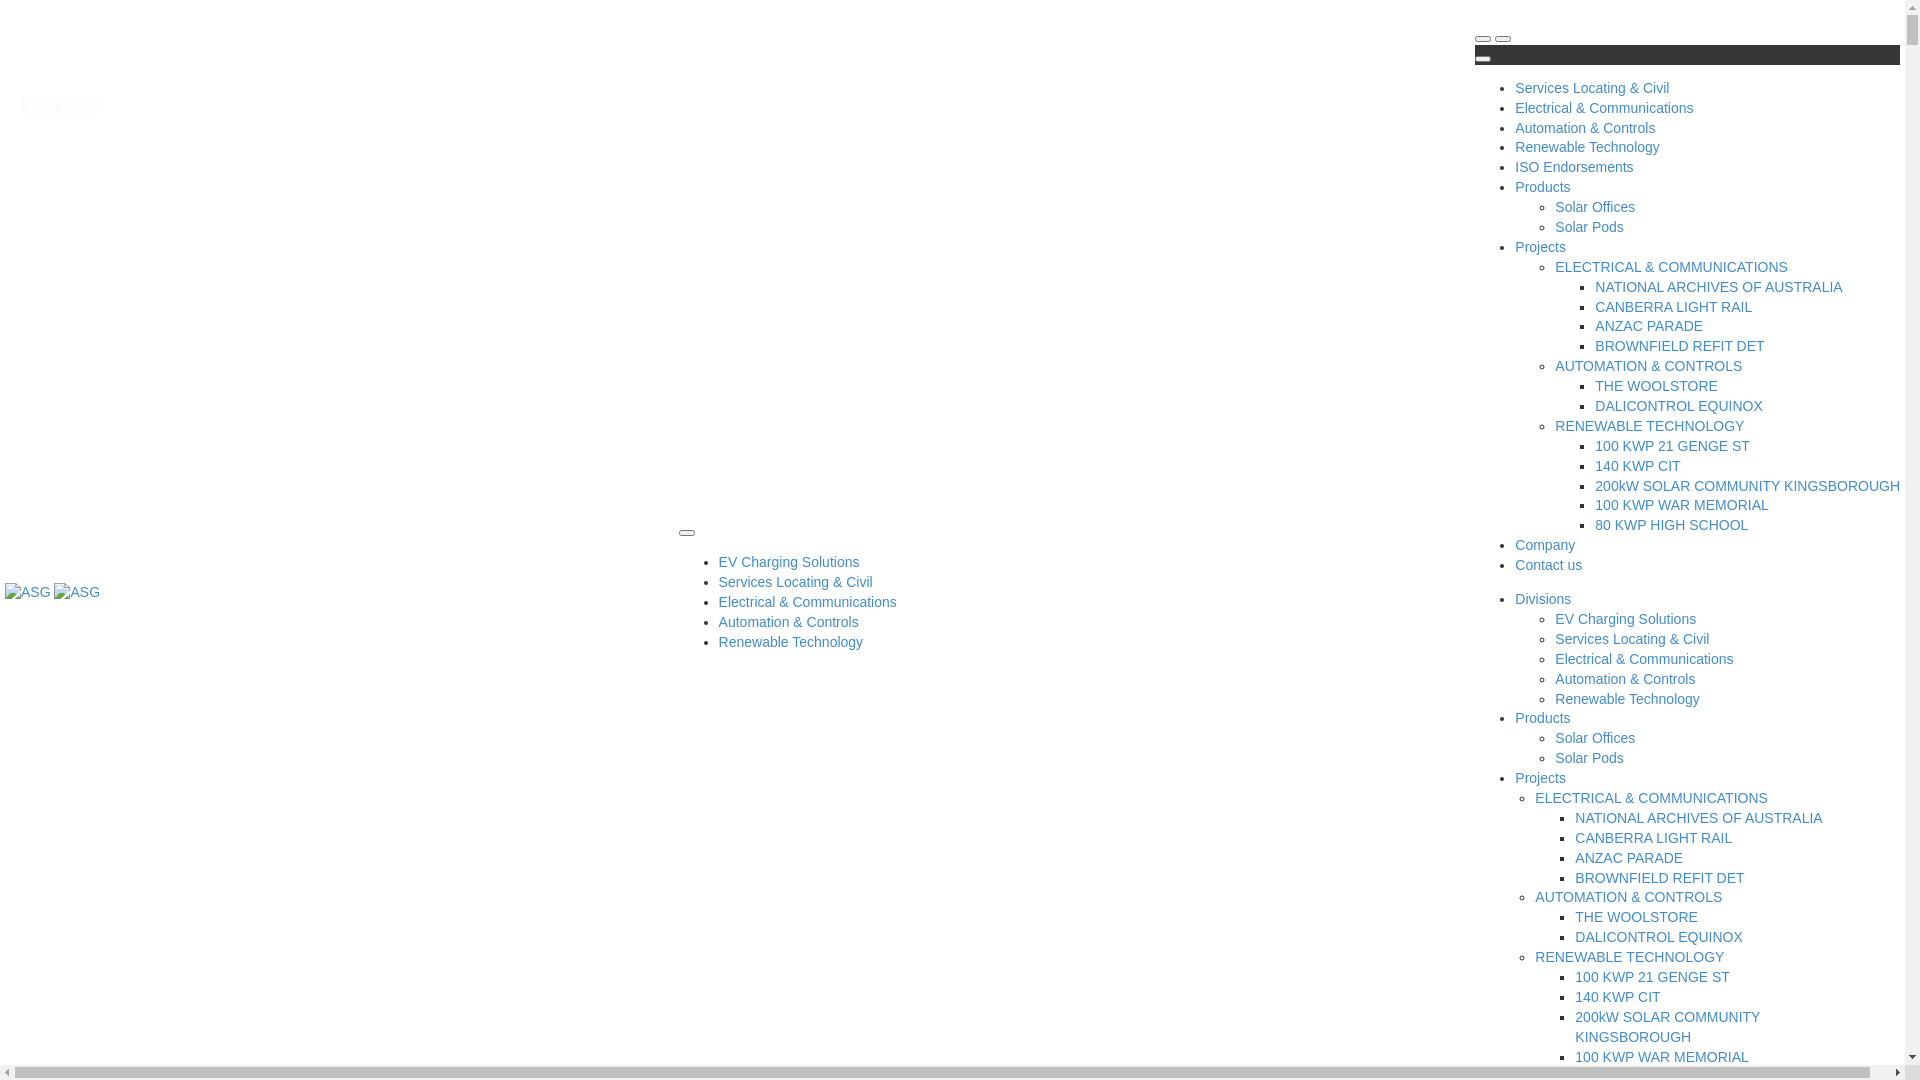 The width and height of the screenshot is (1920, 1080). Describe the element at coordinates (1654, 838) in the screenshot. I see `CANBERRA LIGHT RAIL` at that location.